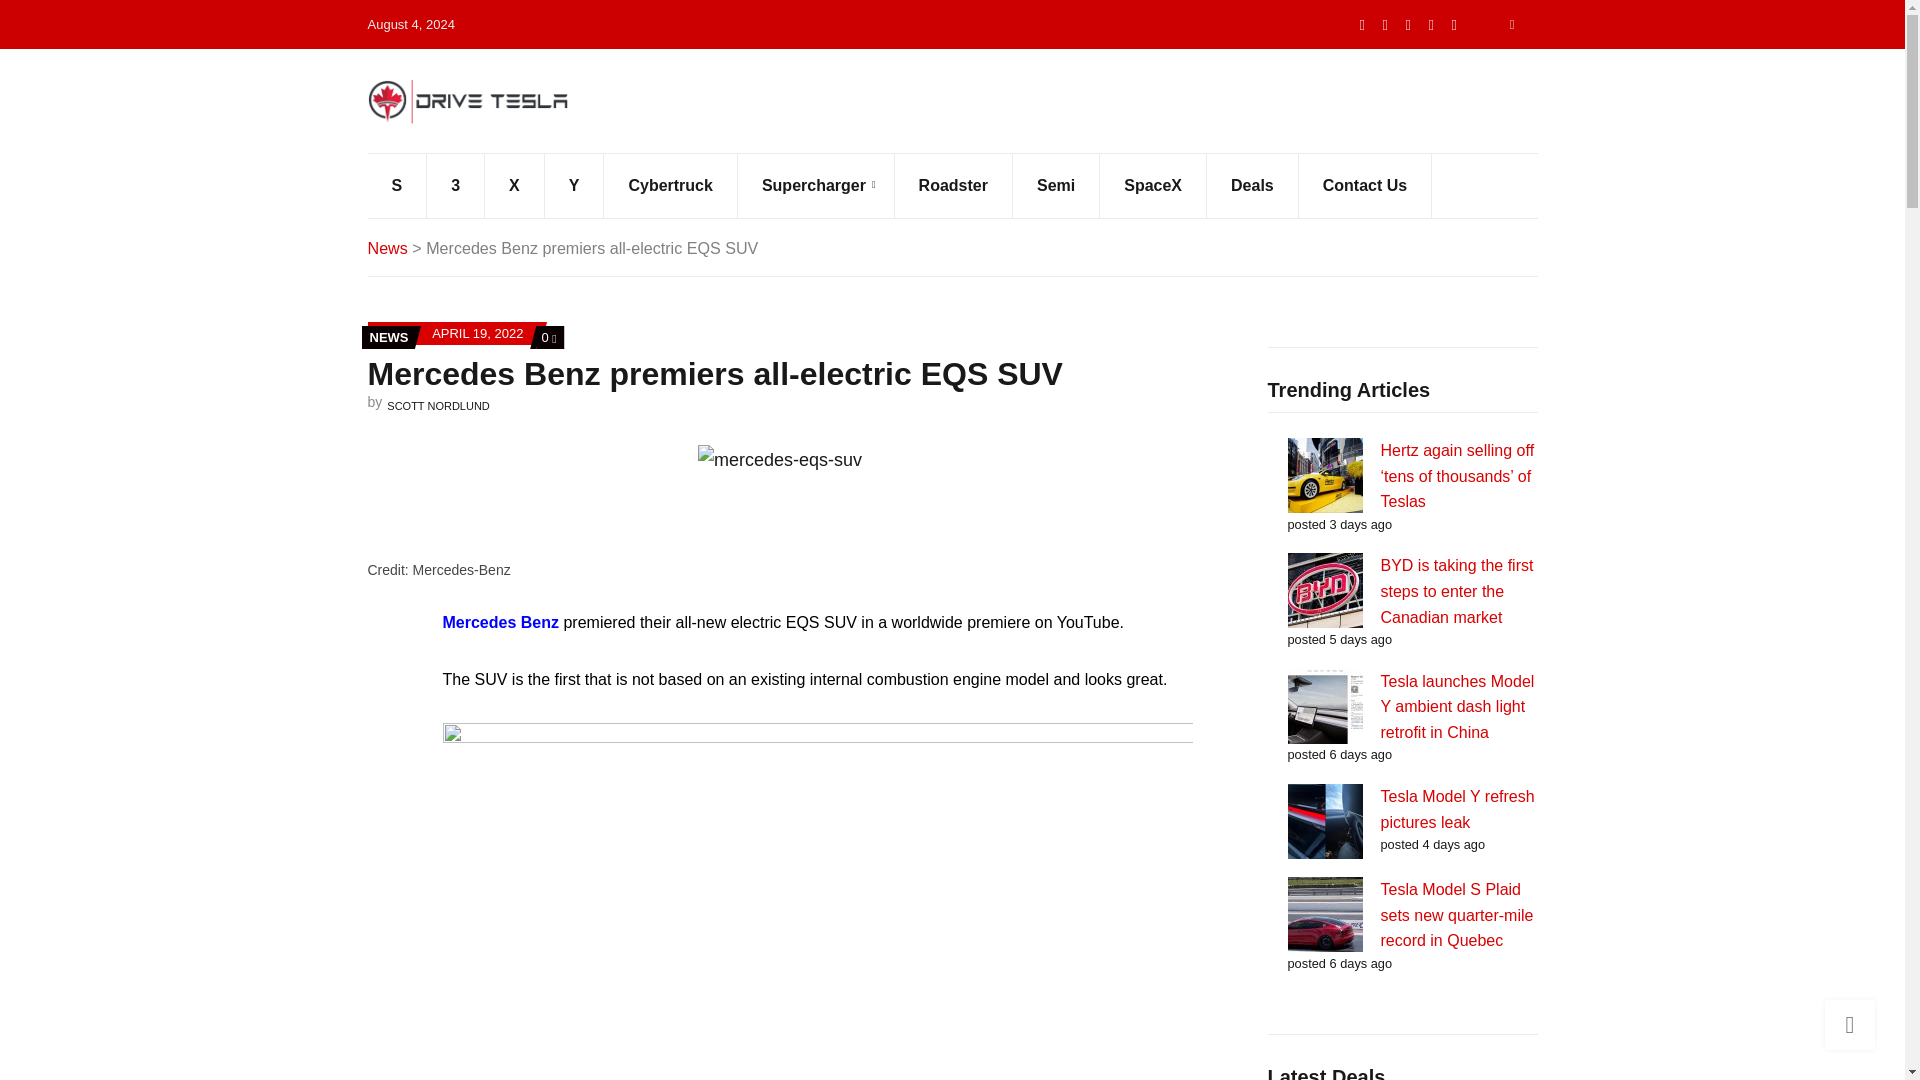 This screenshot has height=1080, width=1920. What do you see at coordinates (1154, 186) in the screenshot?
I see `SpaceX` at bounding box center [1154, 186].